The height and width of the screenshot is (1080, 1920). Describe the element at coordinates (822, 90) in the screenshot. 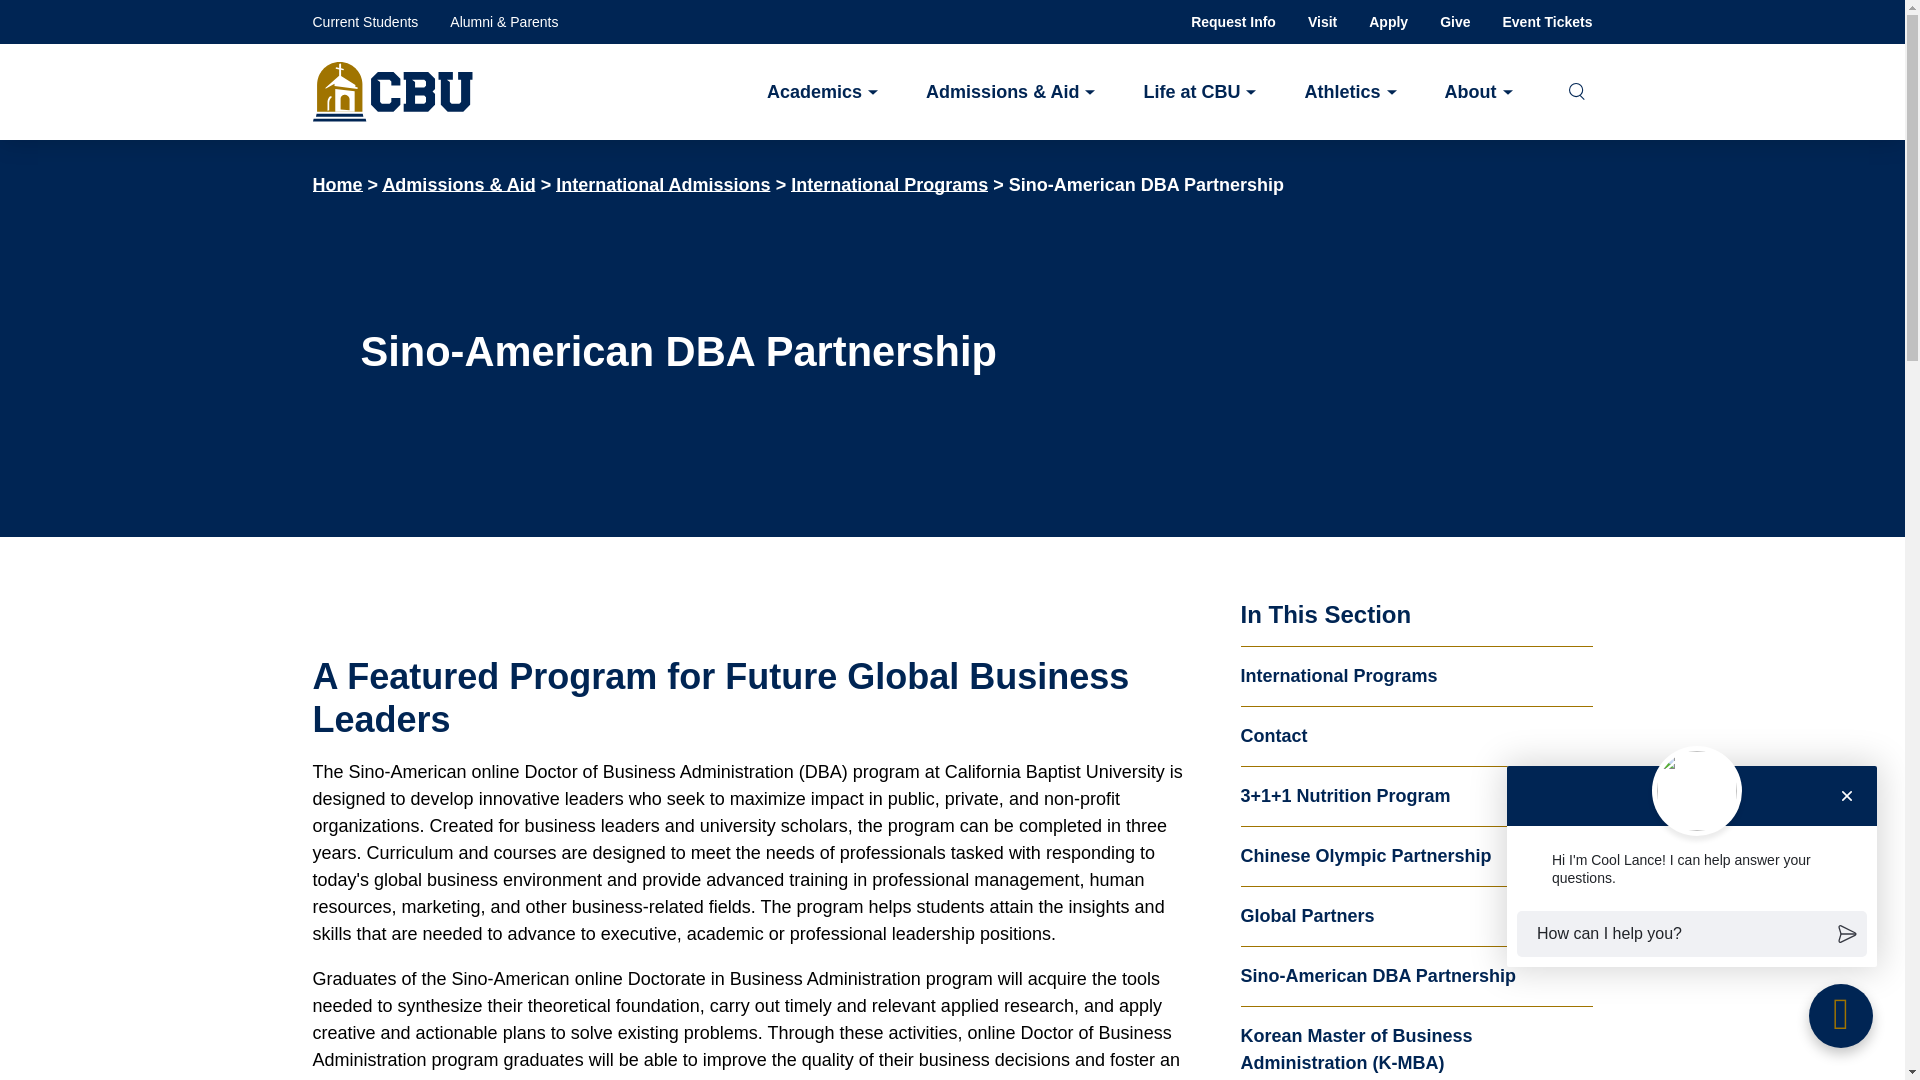

I see `Academics` at that location.